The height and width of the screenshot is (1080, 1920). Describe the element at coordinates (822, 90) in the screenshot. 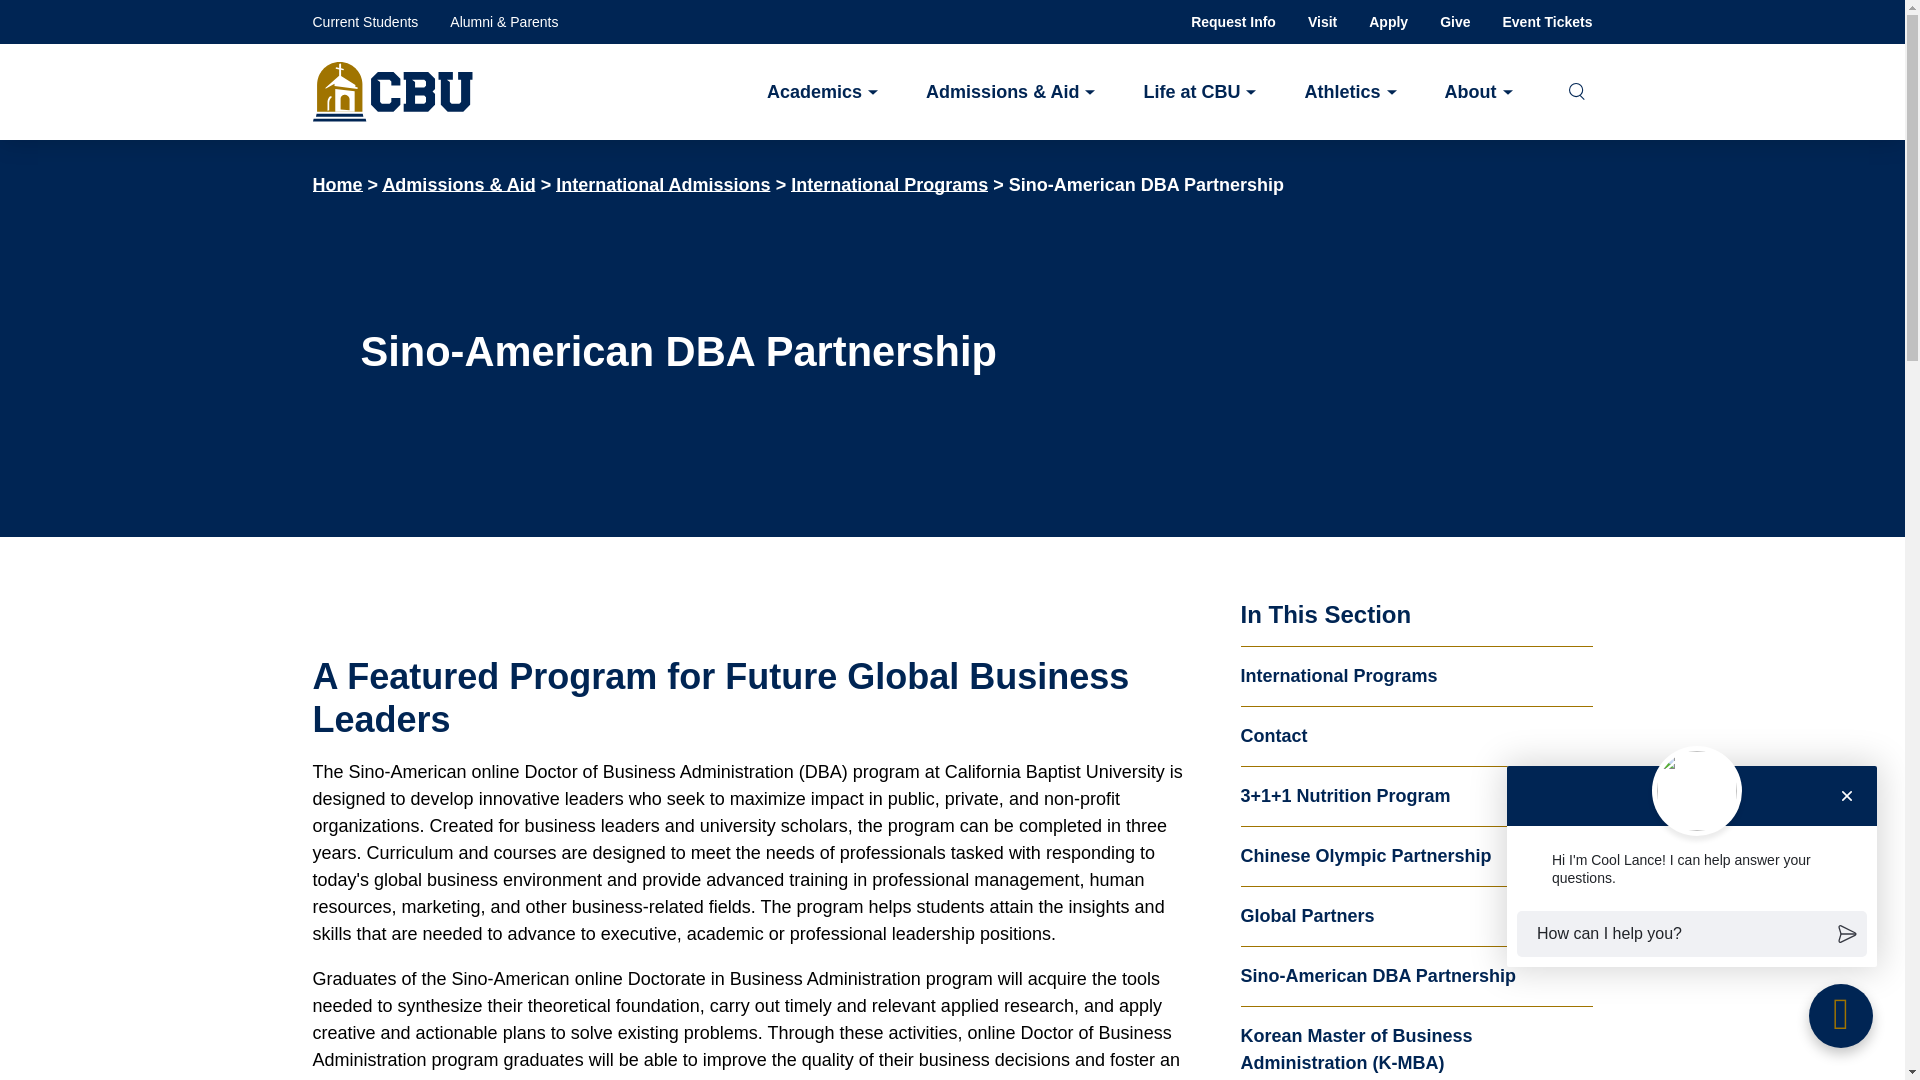

I see `Academics` at that location.